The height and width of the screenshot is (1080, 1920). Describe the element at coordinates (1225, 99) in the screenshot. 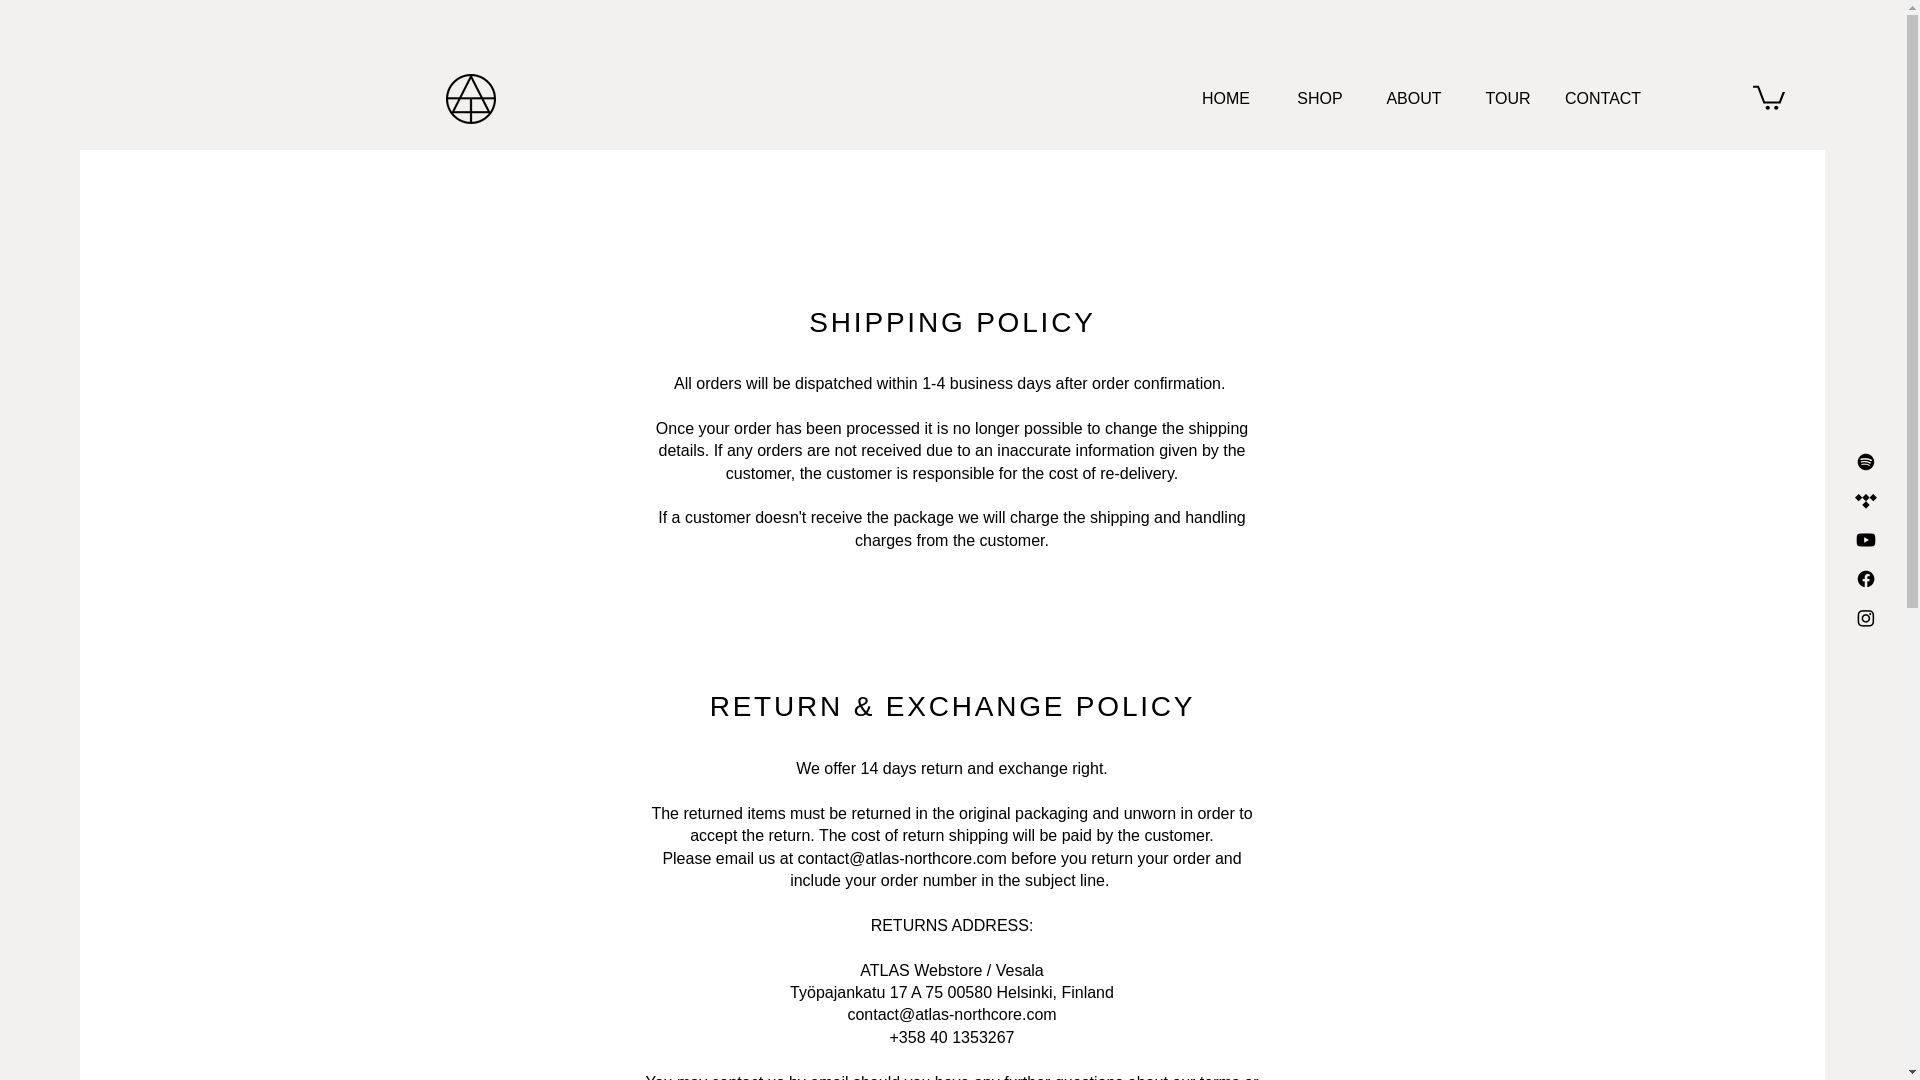

I see `HOME` at that location.